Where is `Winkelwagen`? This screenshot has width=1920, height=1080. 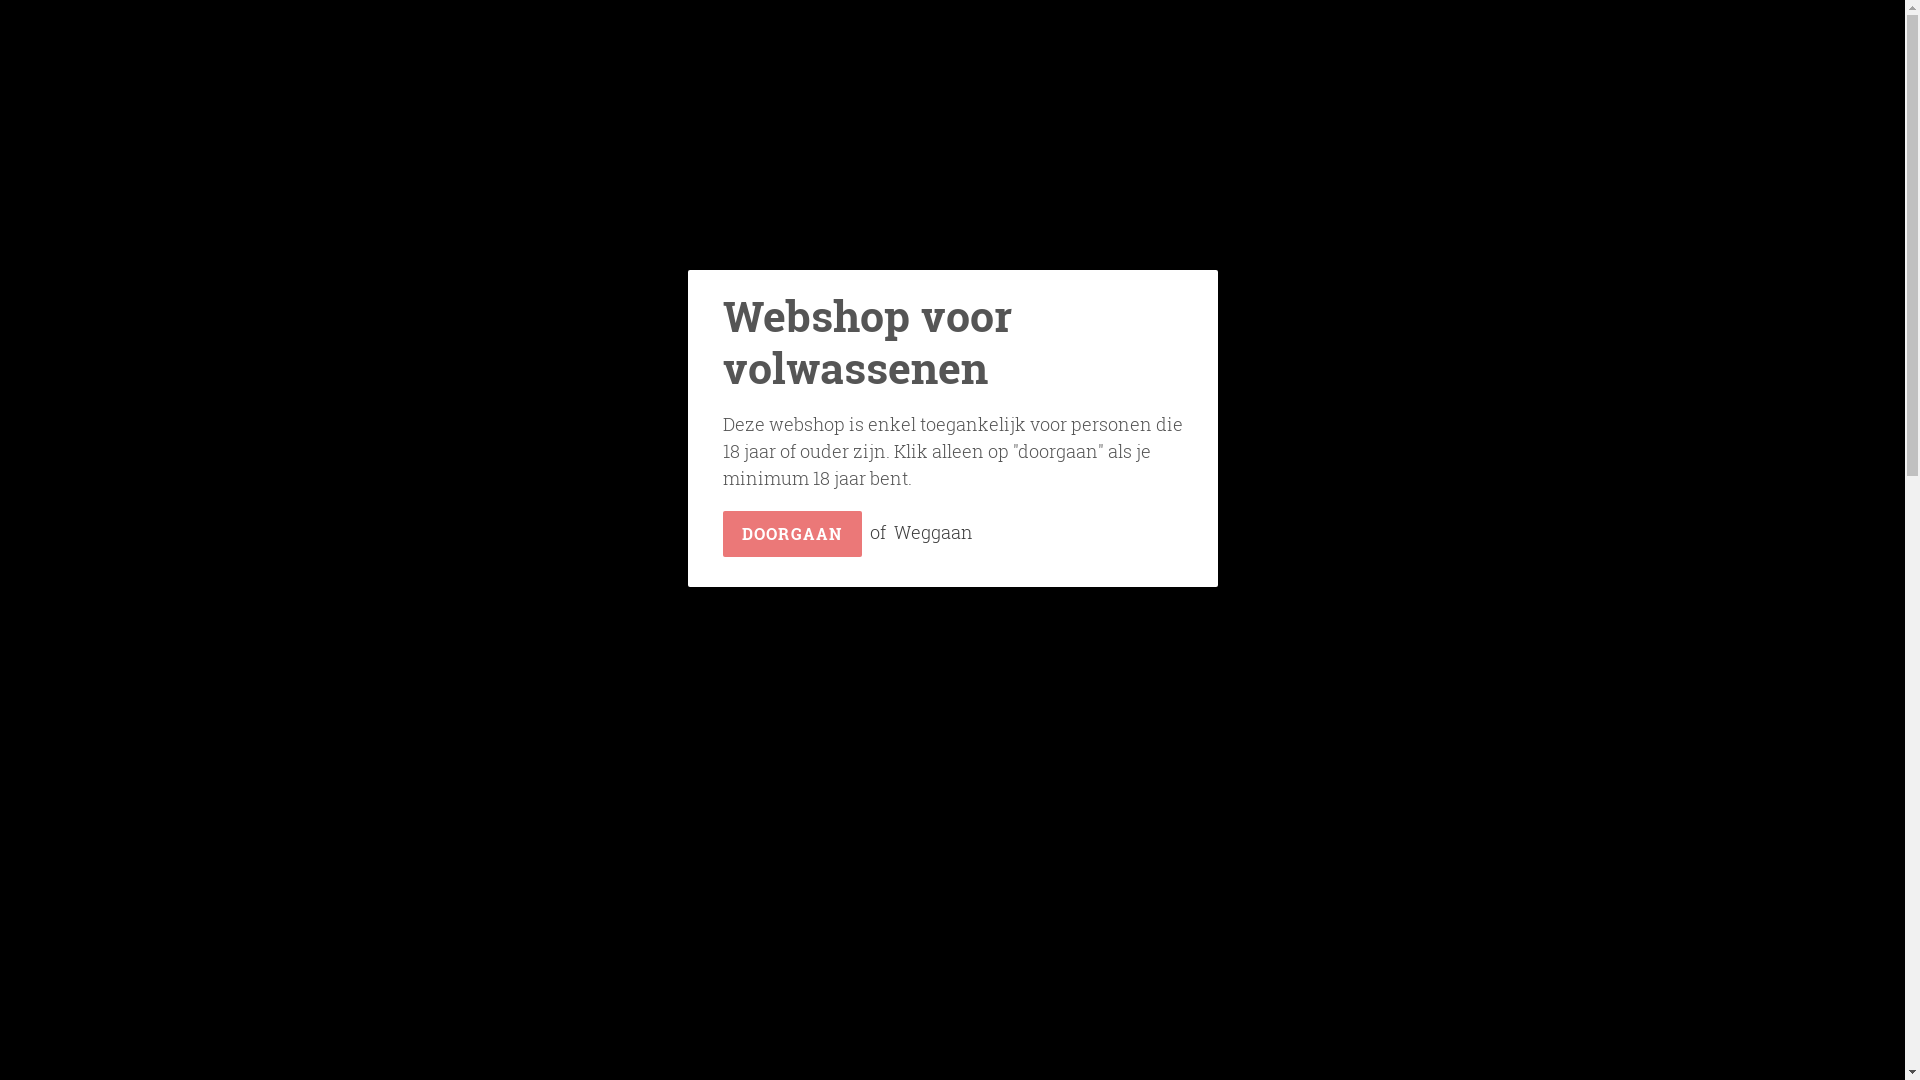 Winkelwagen is located at coordinates (1829, 100).